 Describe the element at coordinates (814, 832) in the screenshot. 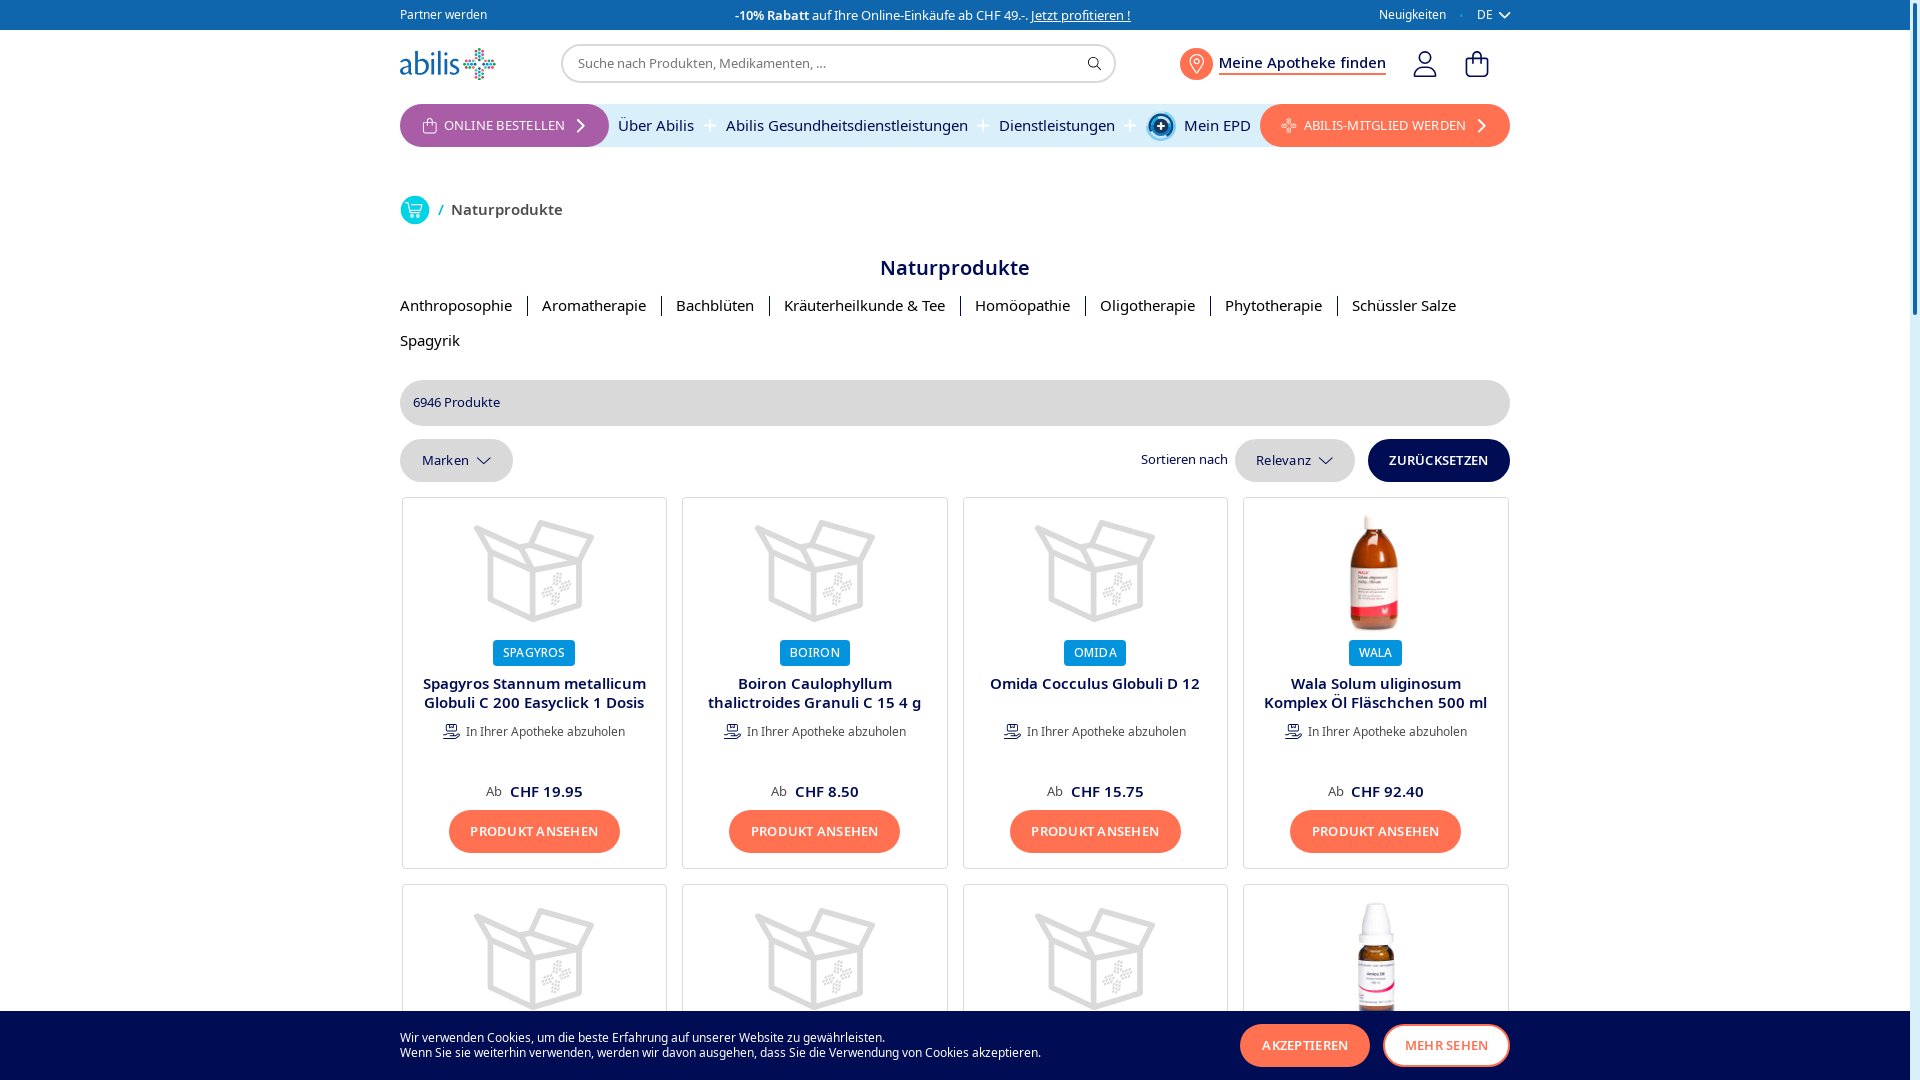

I see `PRODUKT ANSEHEN` at that location.